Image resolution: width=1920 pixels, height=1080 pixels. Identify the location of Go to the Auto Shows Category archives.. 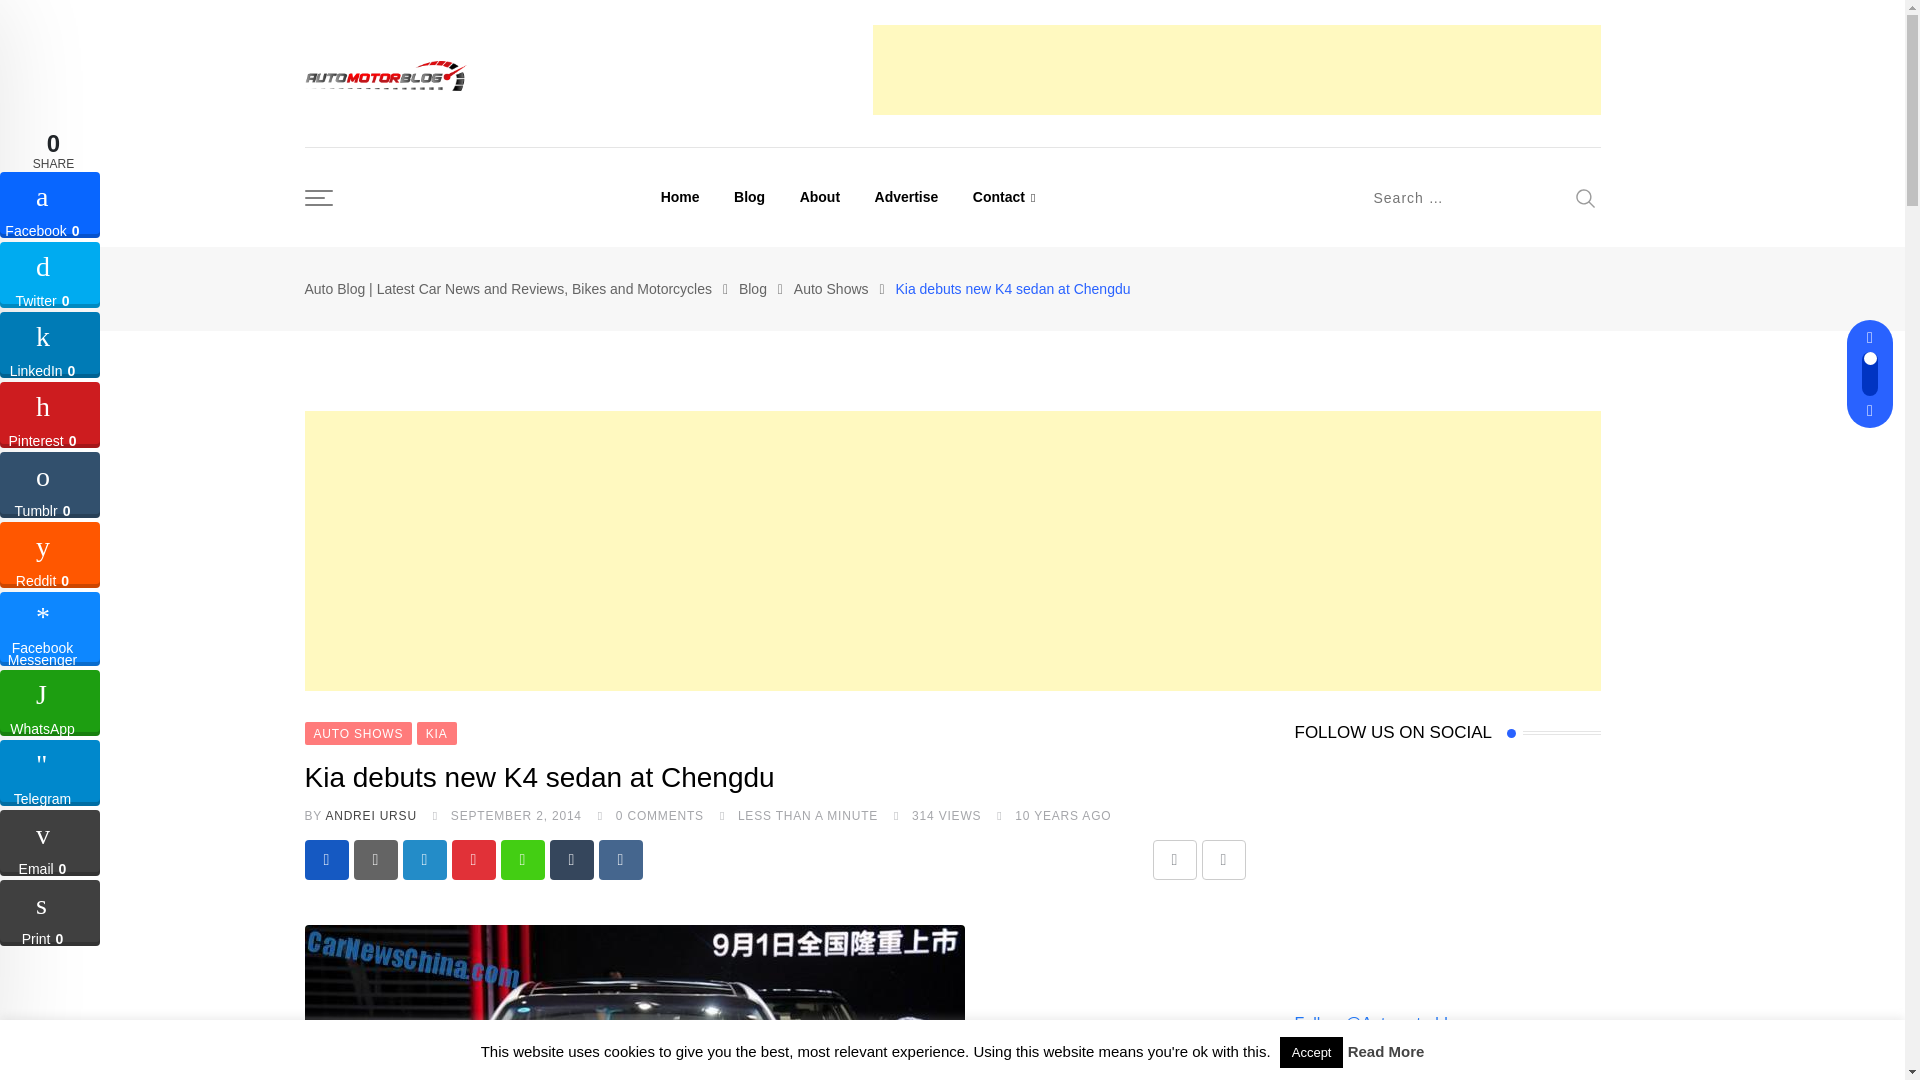
(832, 288).